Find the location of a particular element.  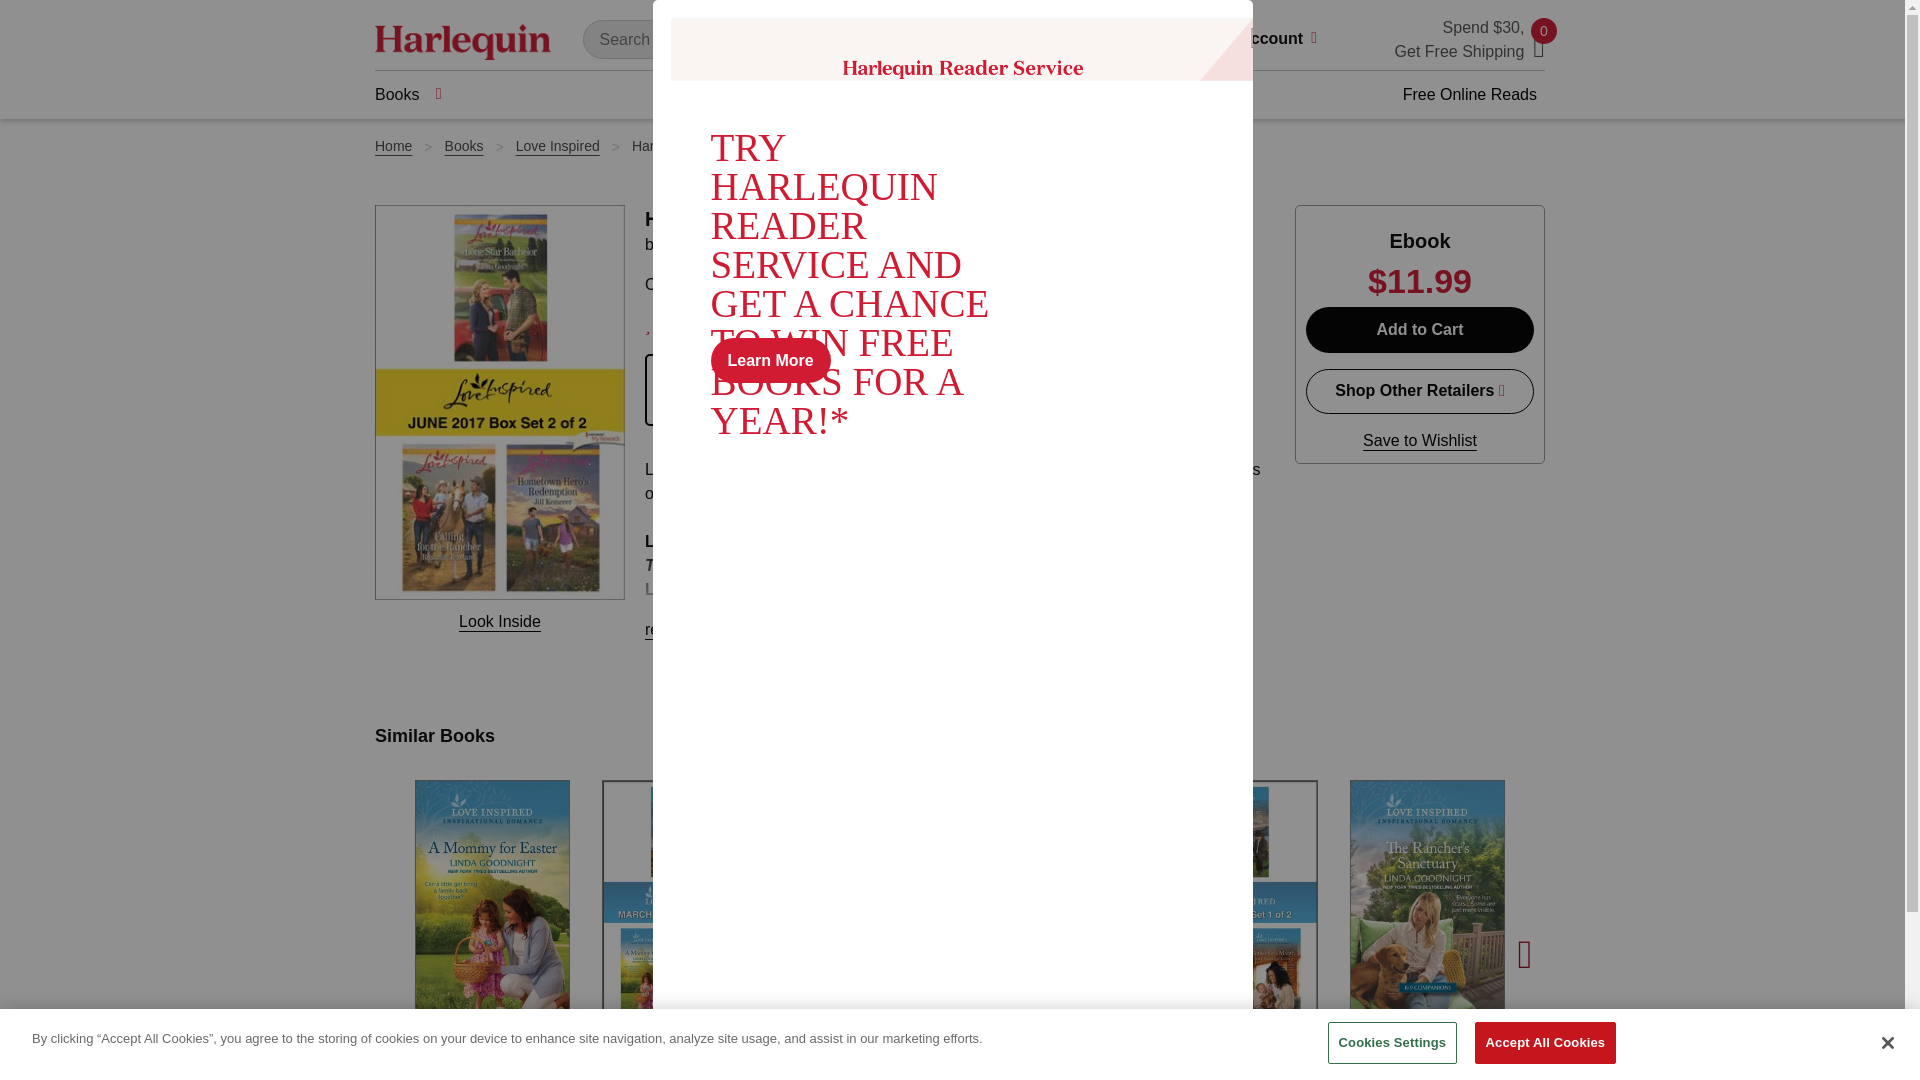

Search for other content by Roxanne Rustand is located at coordinates (856, 244).